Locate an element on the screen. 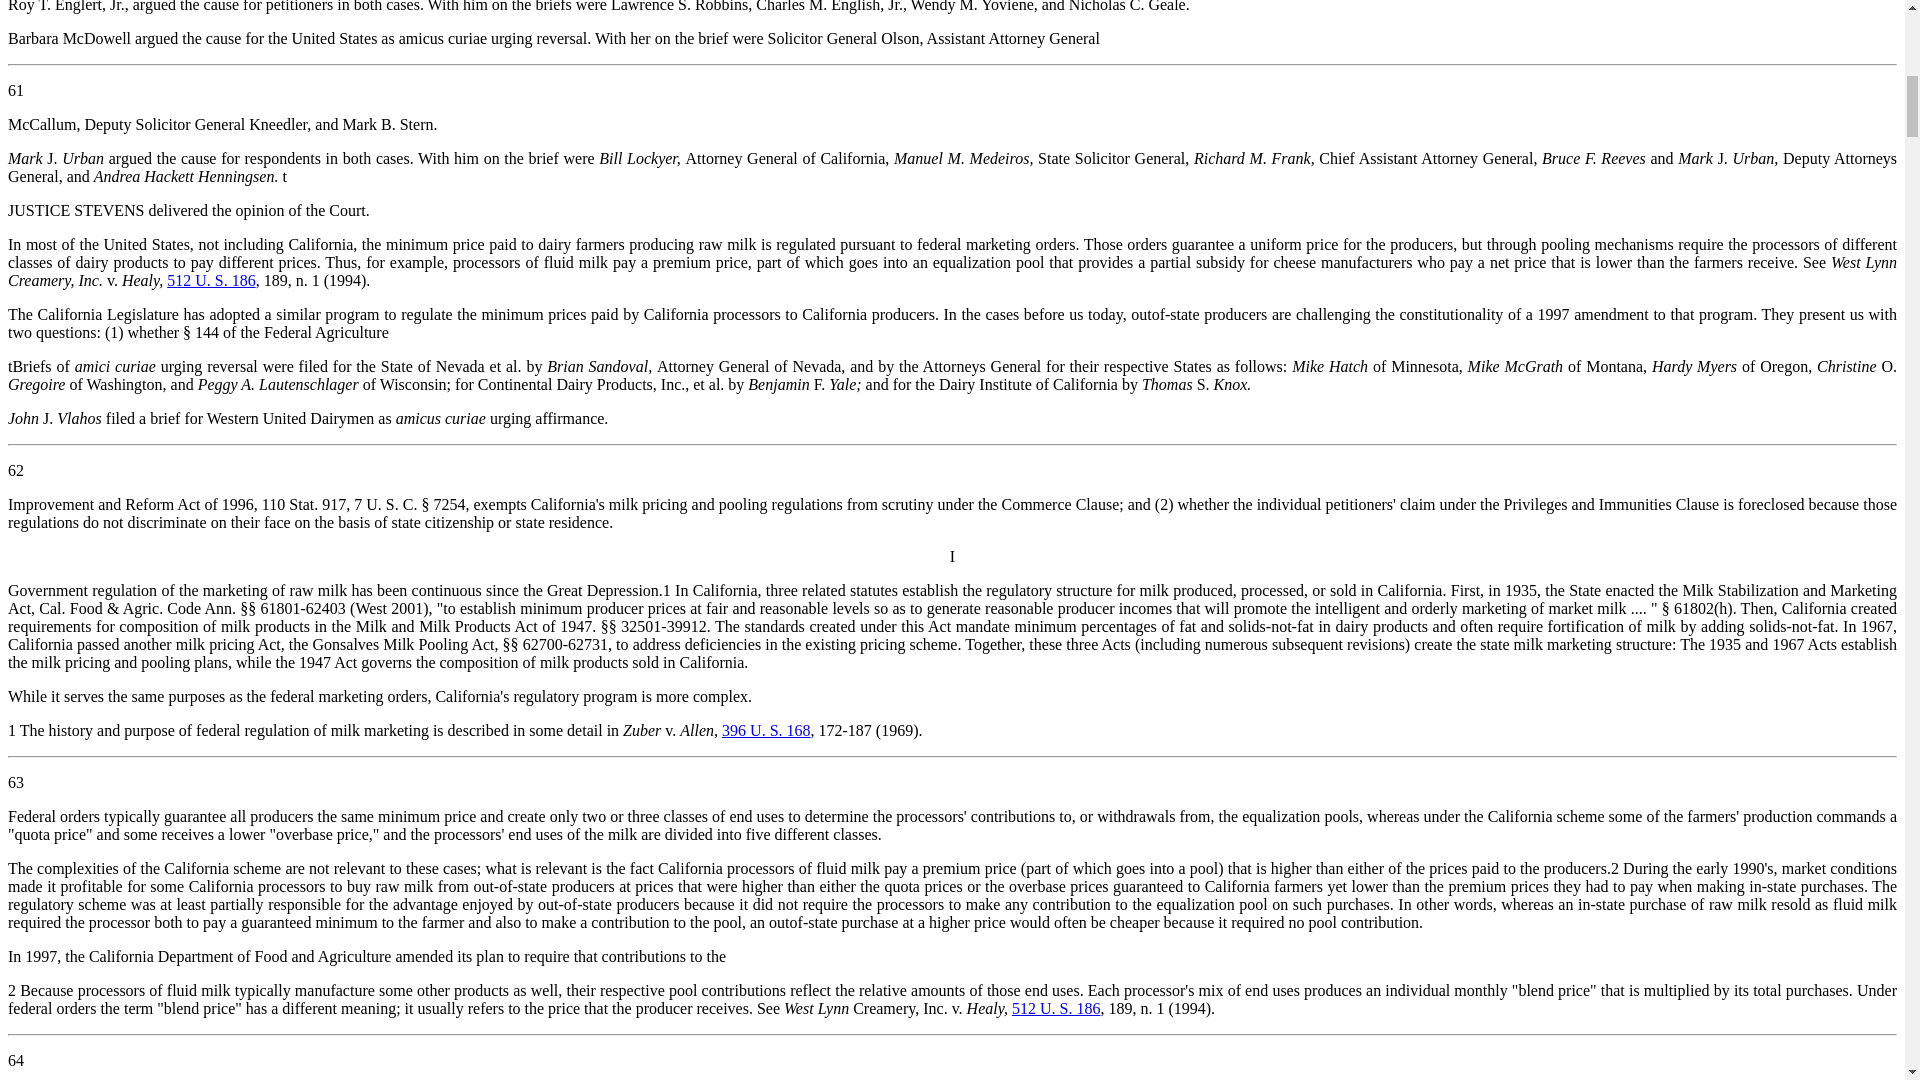 The image size is (1920, 1080). 64 is located at coordinates (15, 1060).